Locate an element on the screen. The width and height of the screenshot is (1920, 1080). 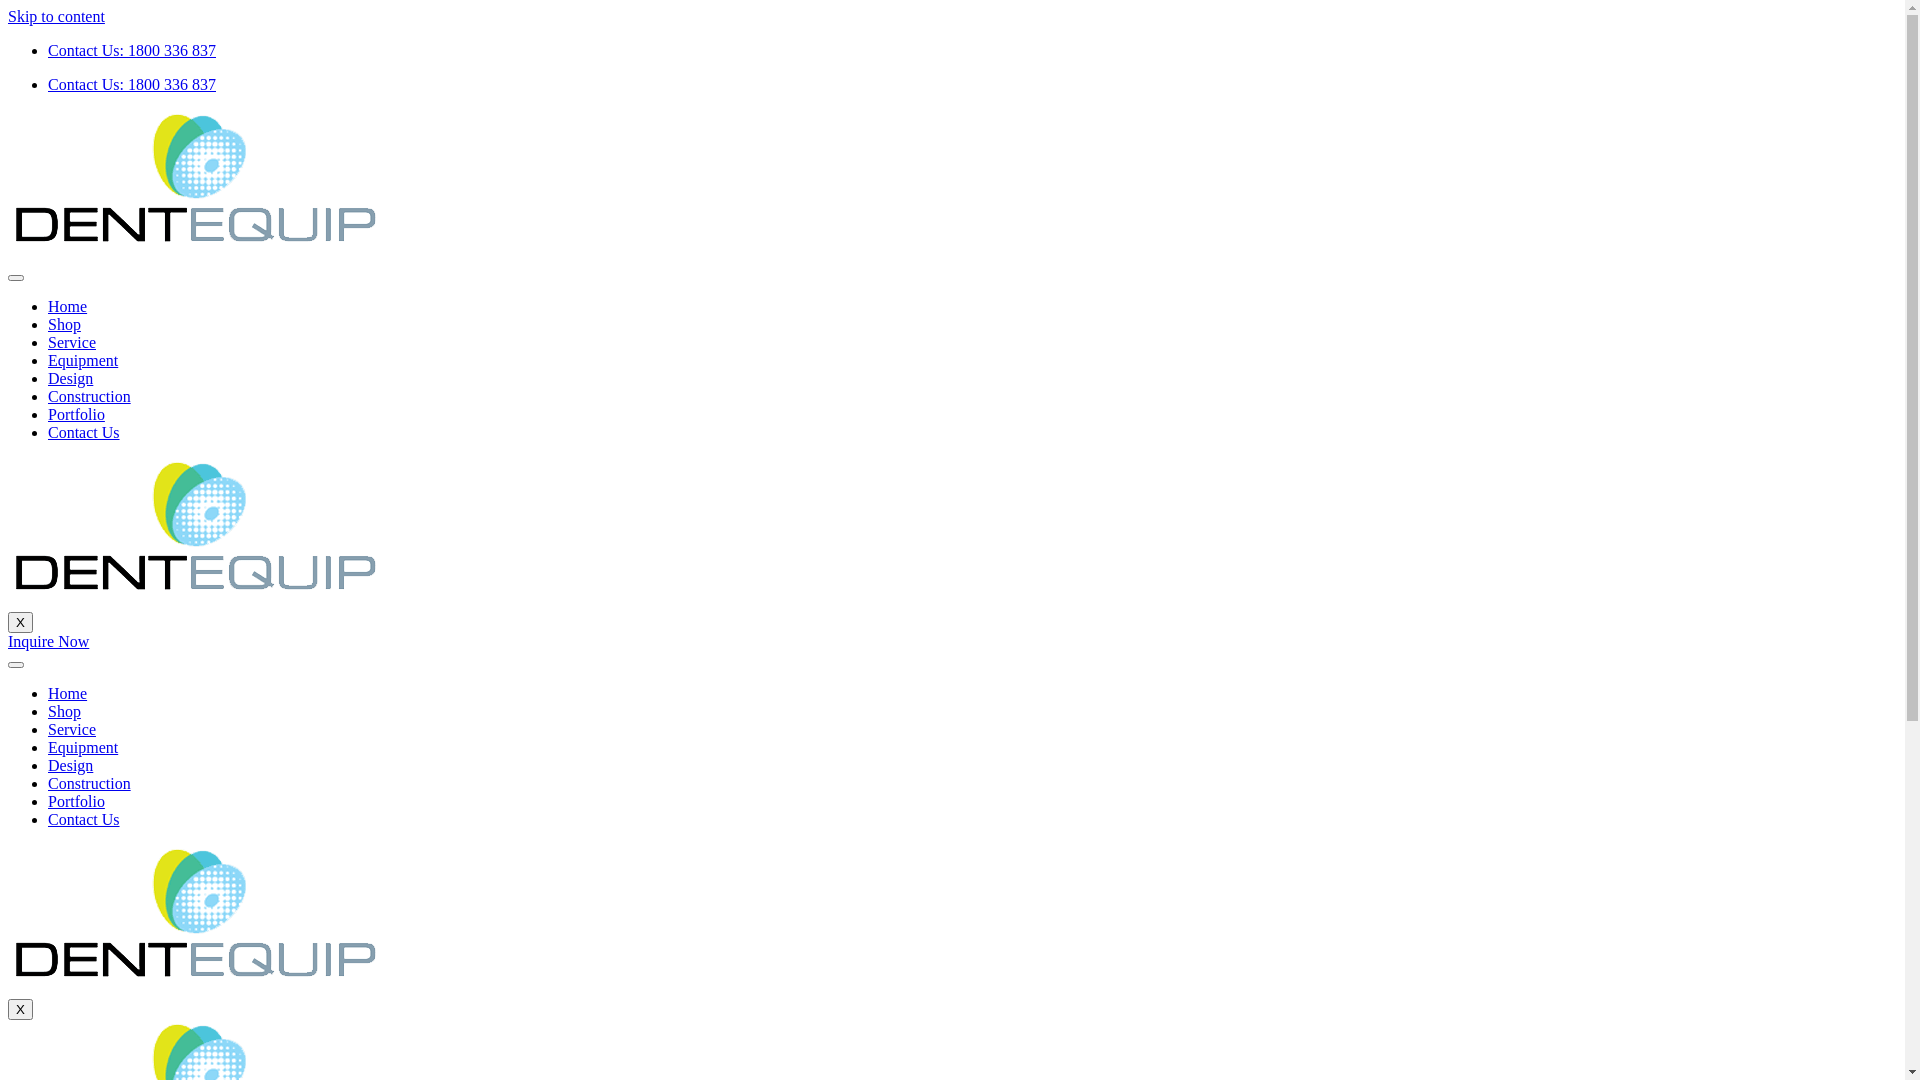
Portfolio is located at coordinates (76, 802).